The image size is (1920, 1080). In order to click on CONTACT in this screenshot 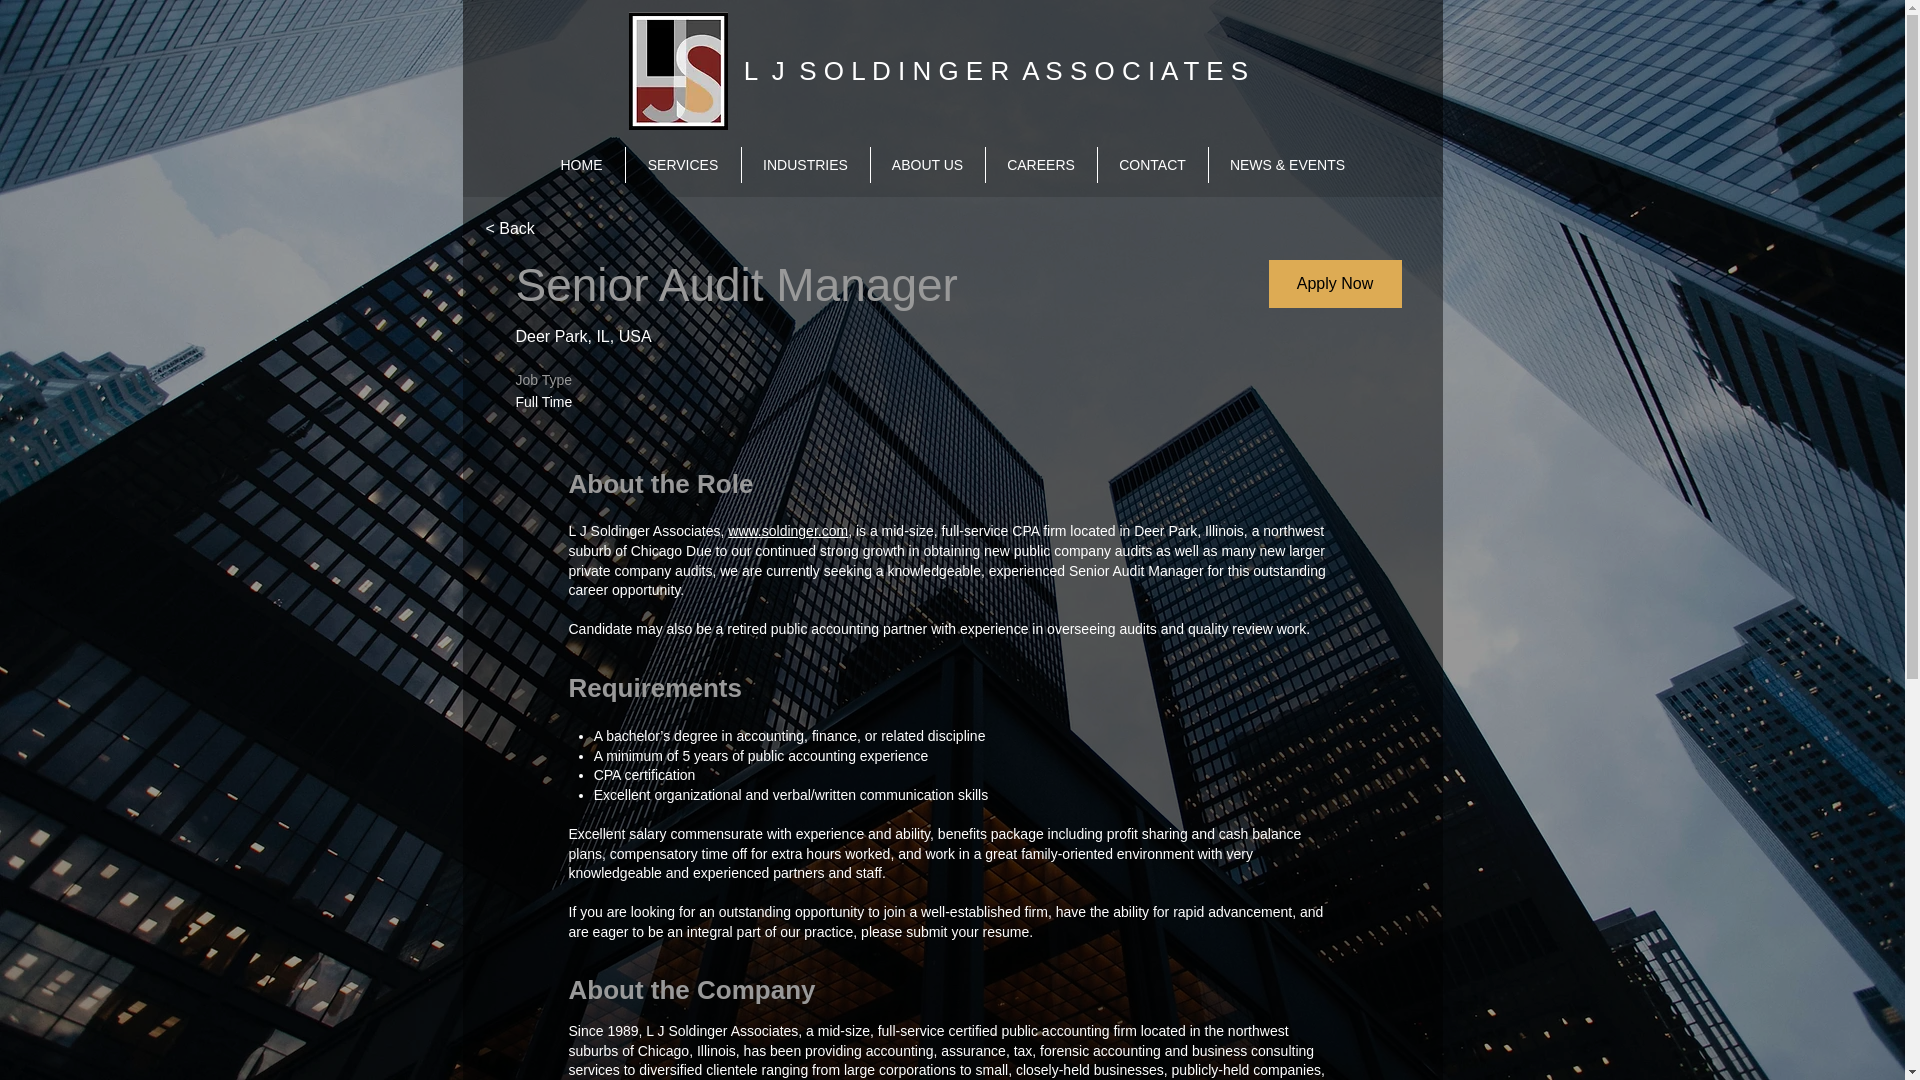, I will do `click(1152, 164)`.